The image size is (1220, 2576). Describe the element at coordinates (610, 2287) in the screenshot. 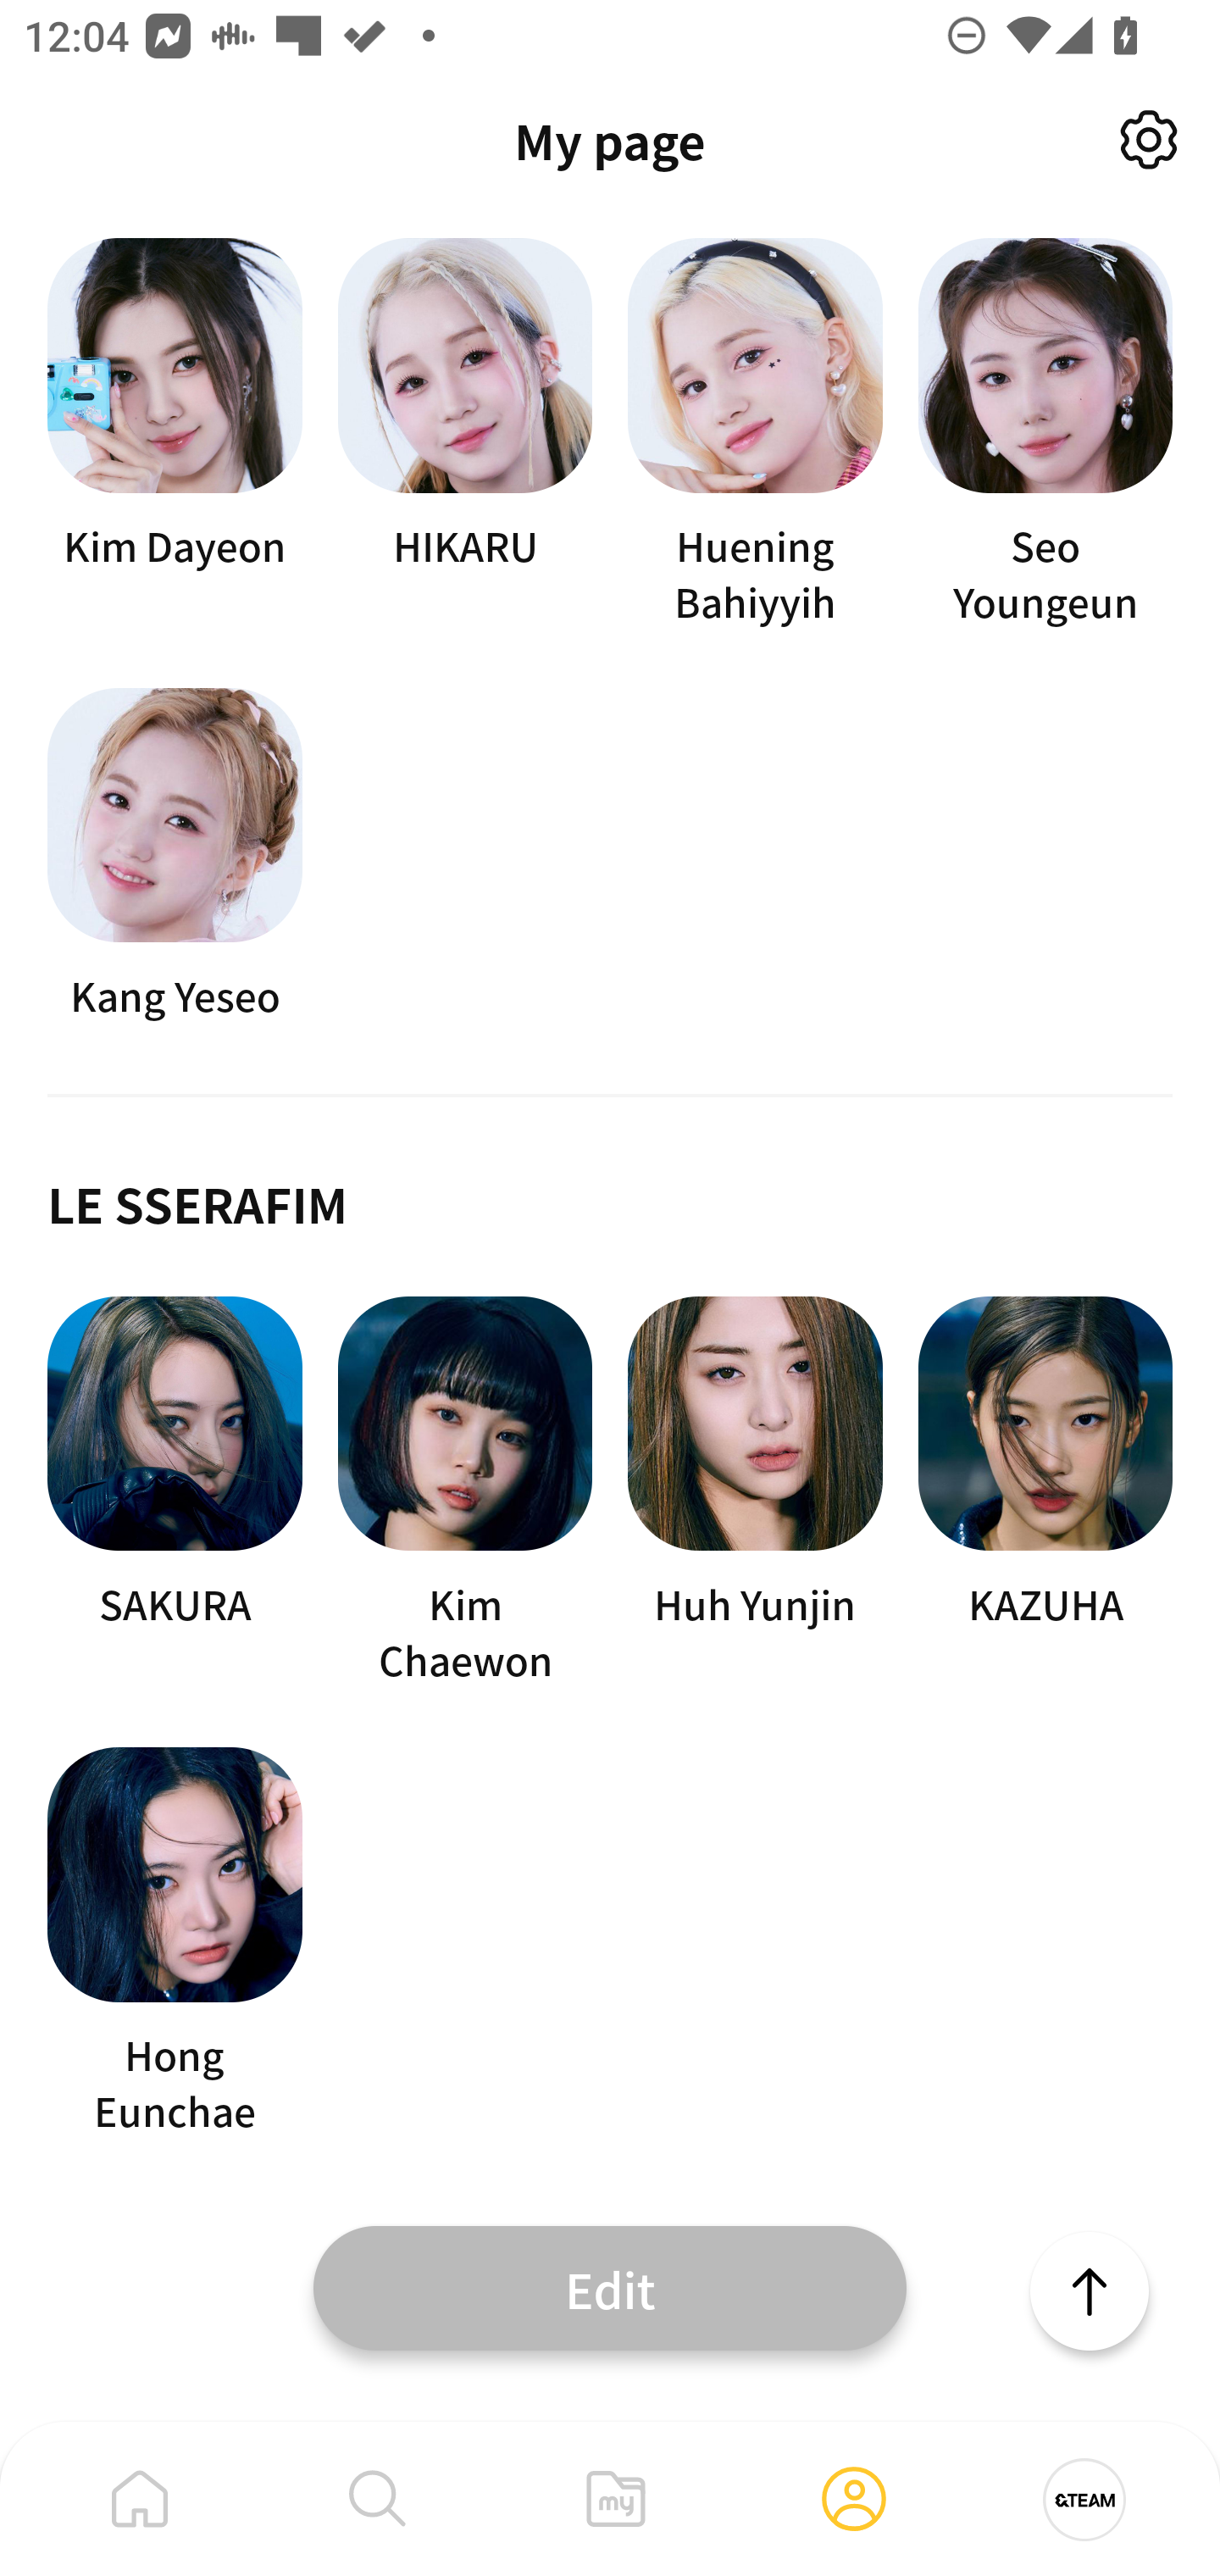

I see `Edit` at that location.